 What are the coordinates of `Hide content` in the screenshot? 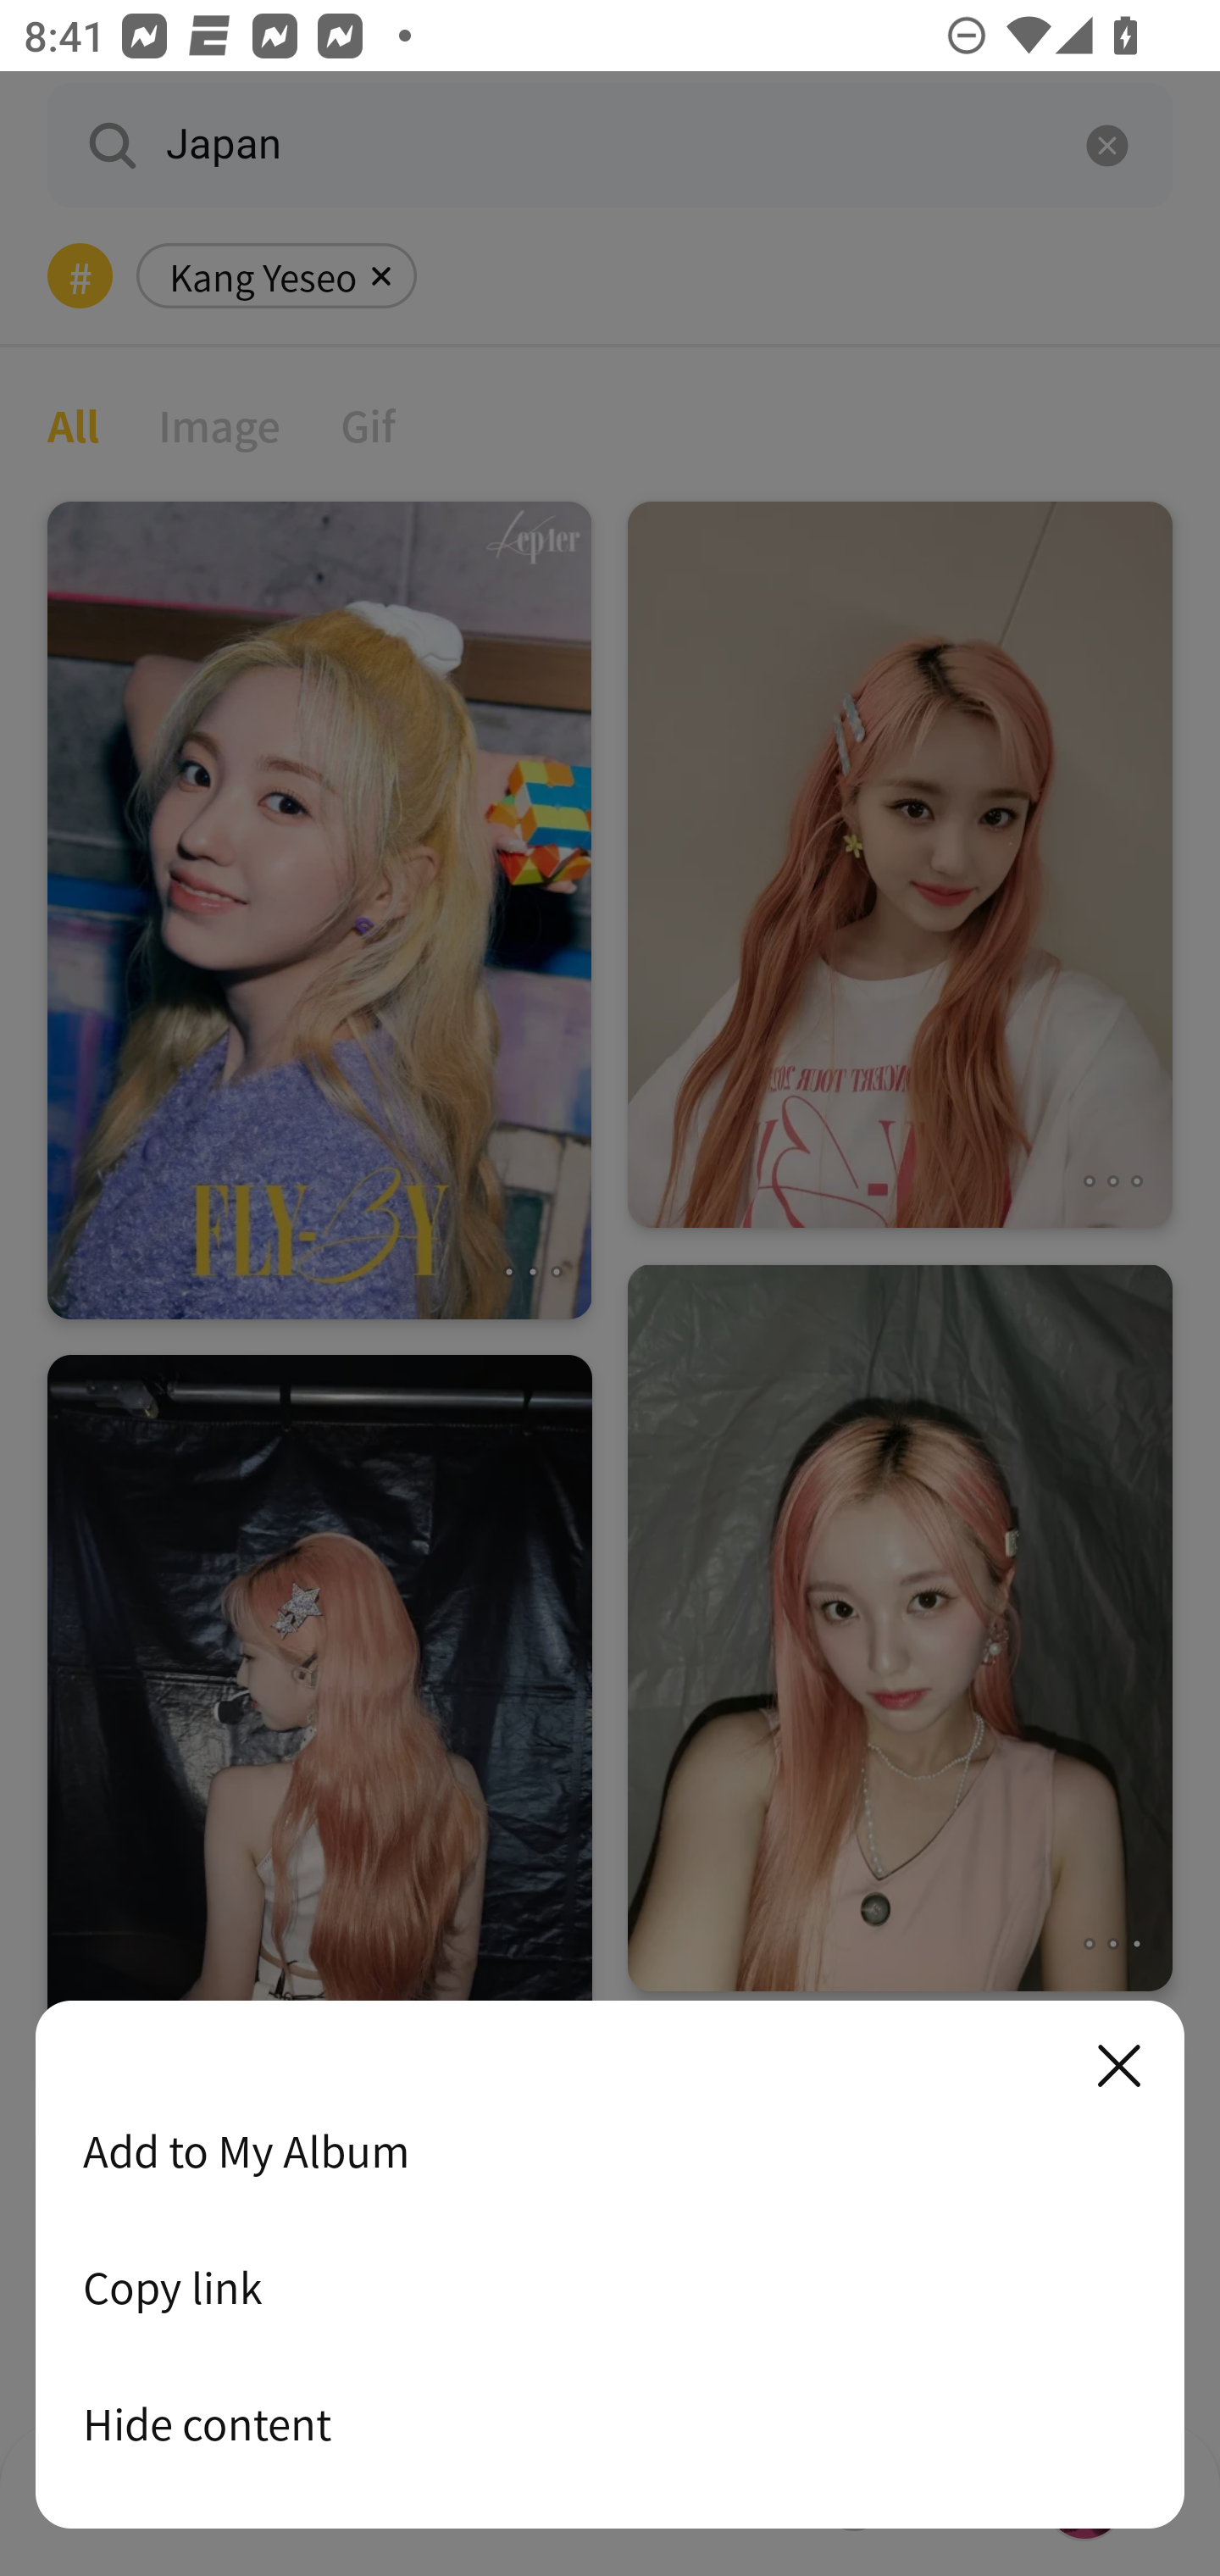 It's located at (610, 2423).